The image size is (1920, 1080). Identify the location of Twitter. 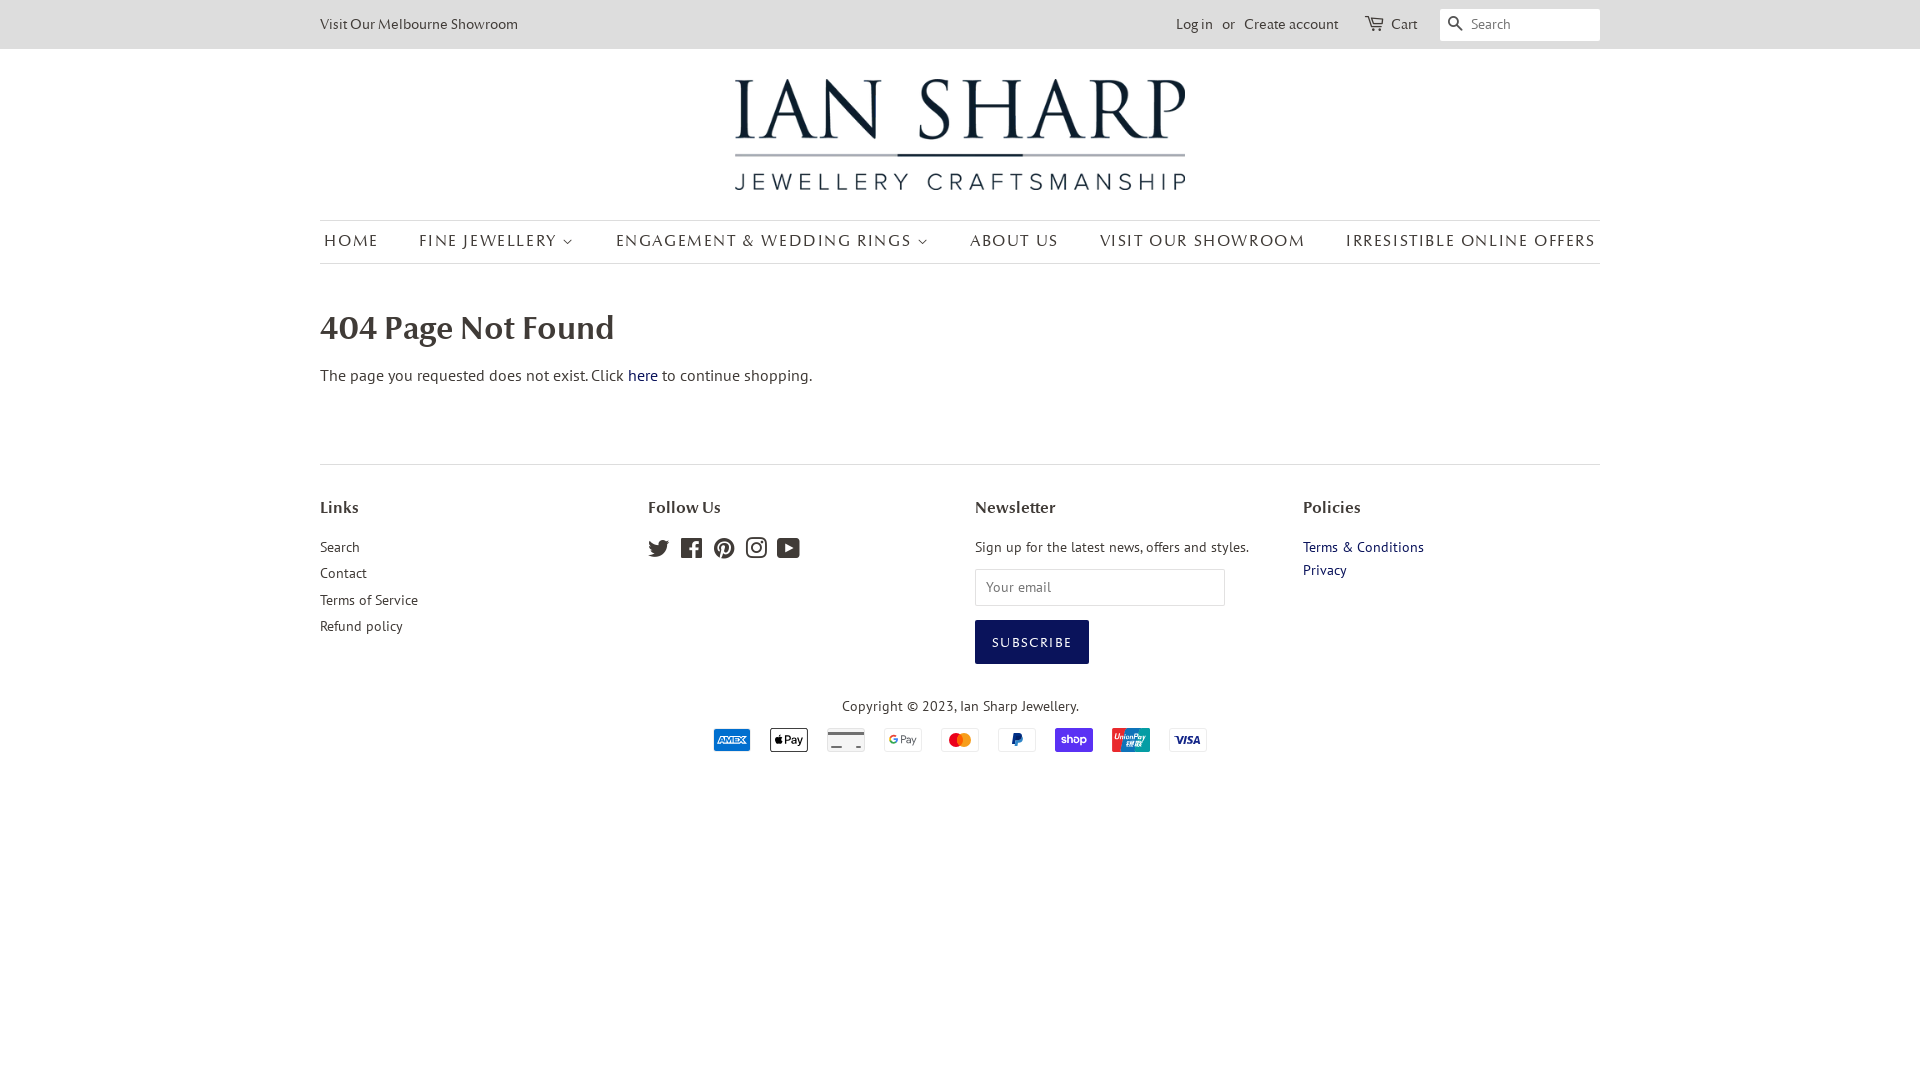
(659, 552).